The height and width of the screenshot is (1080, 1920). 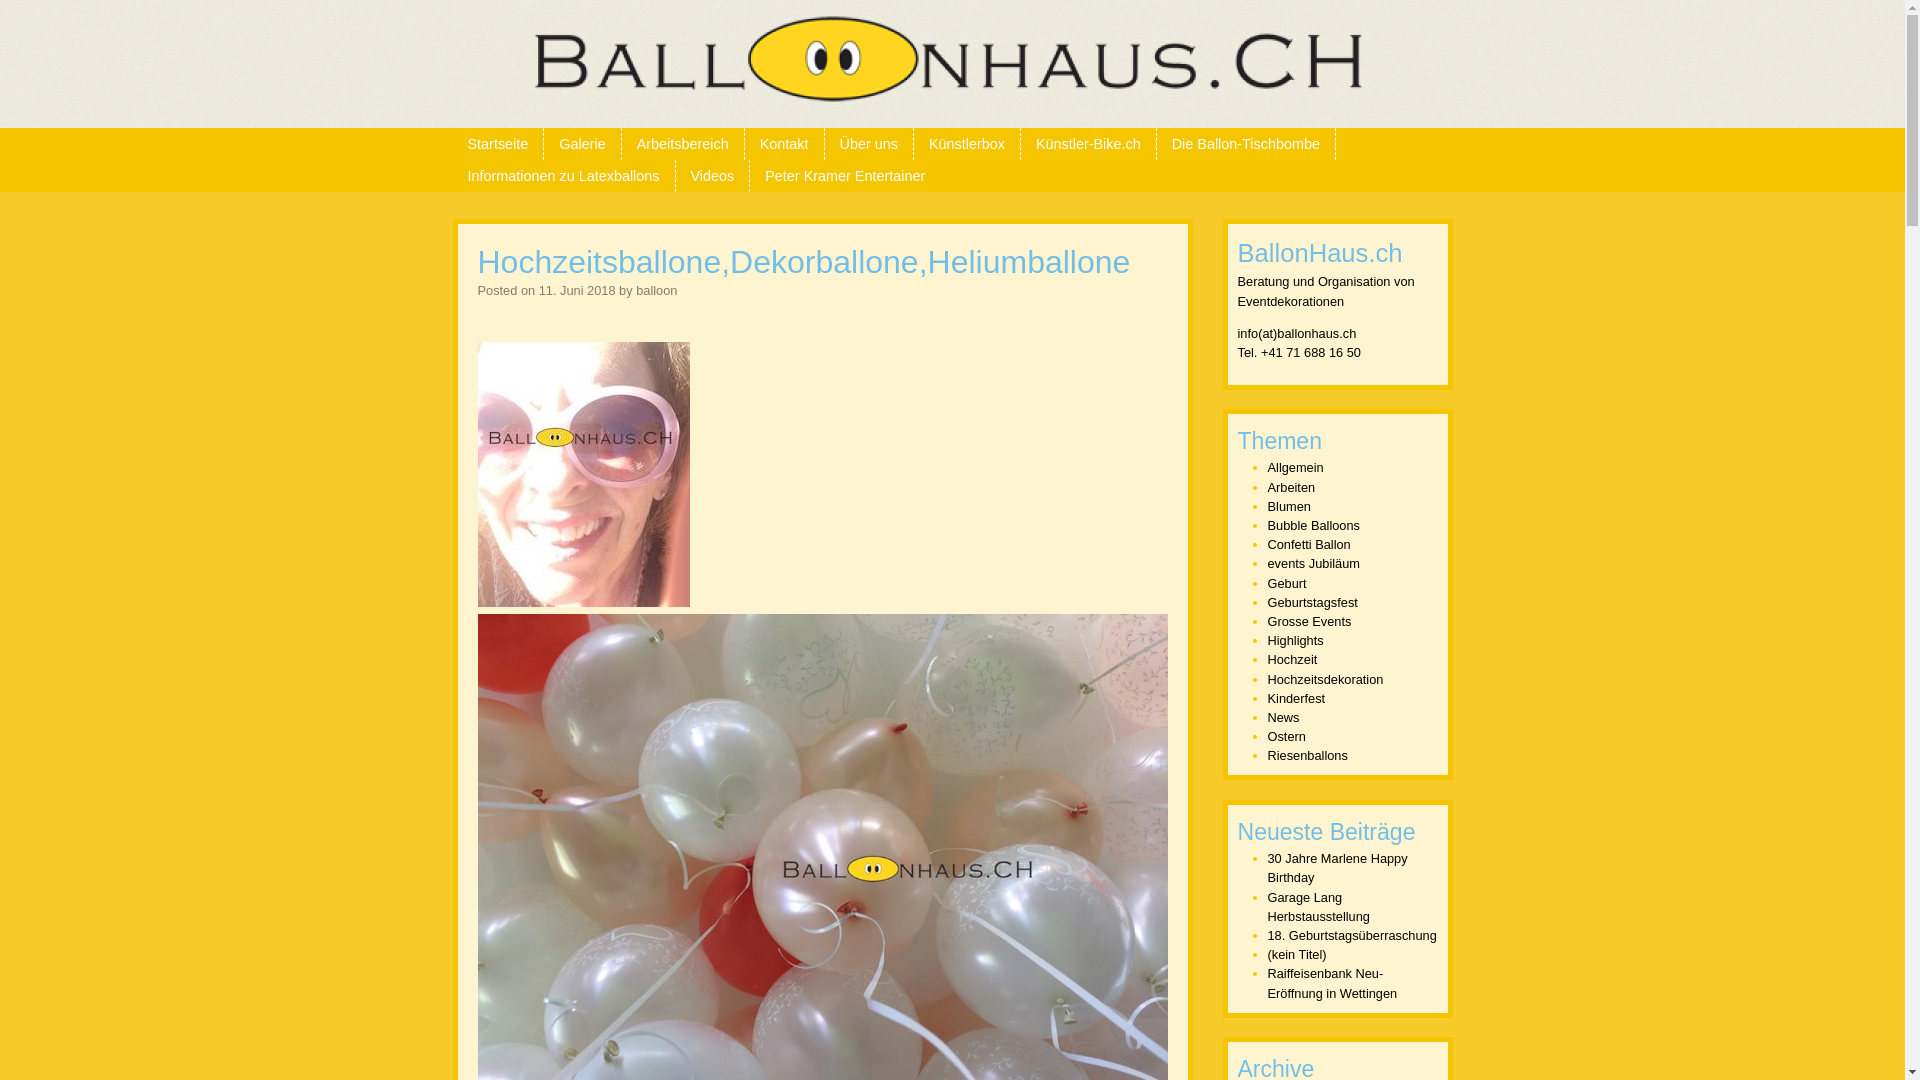 I want to click on Riesenballons, so click(x=1308, y=755).